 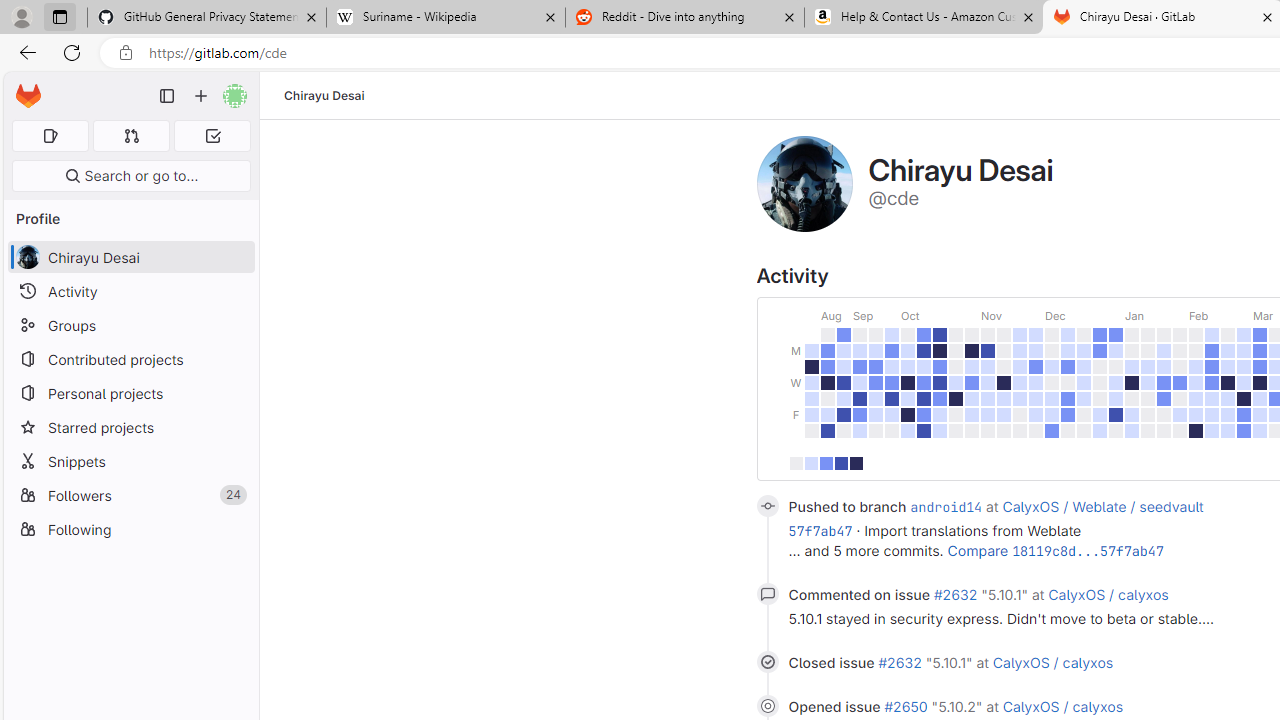 I want to click on avatar Chirayu Desai, so click(x=130, y=258).